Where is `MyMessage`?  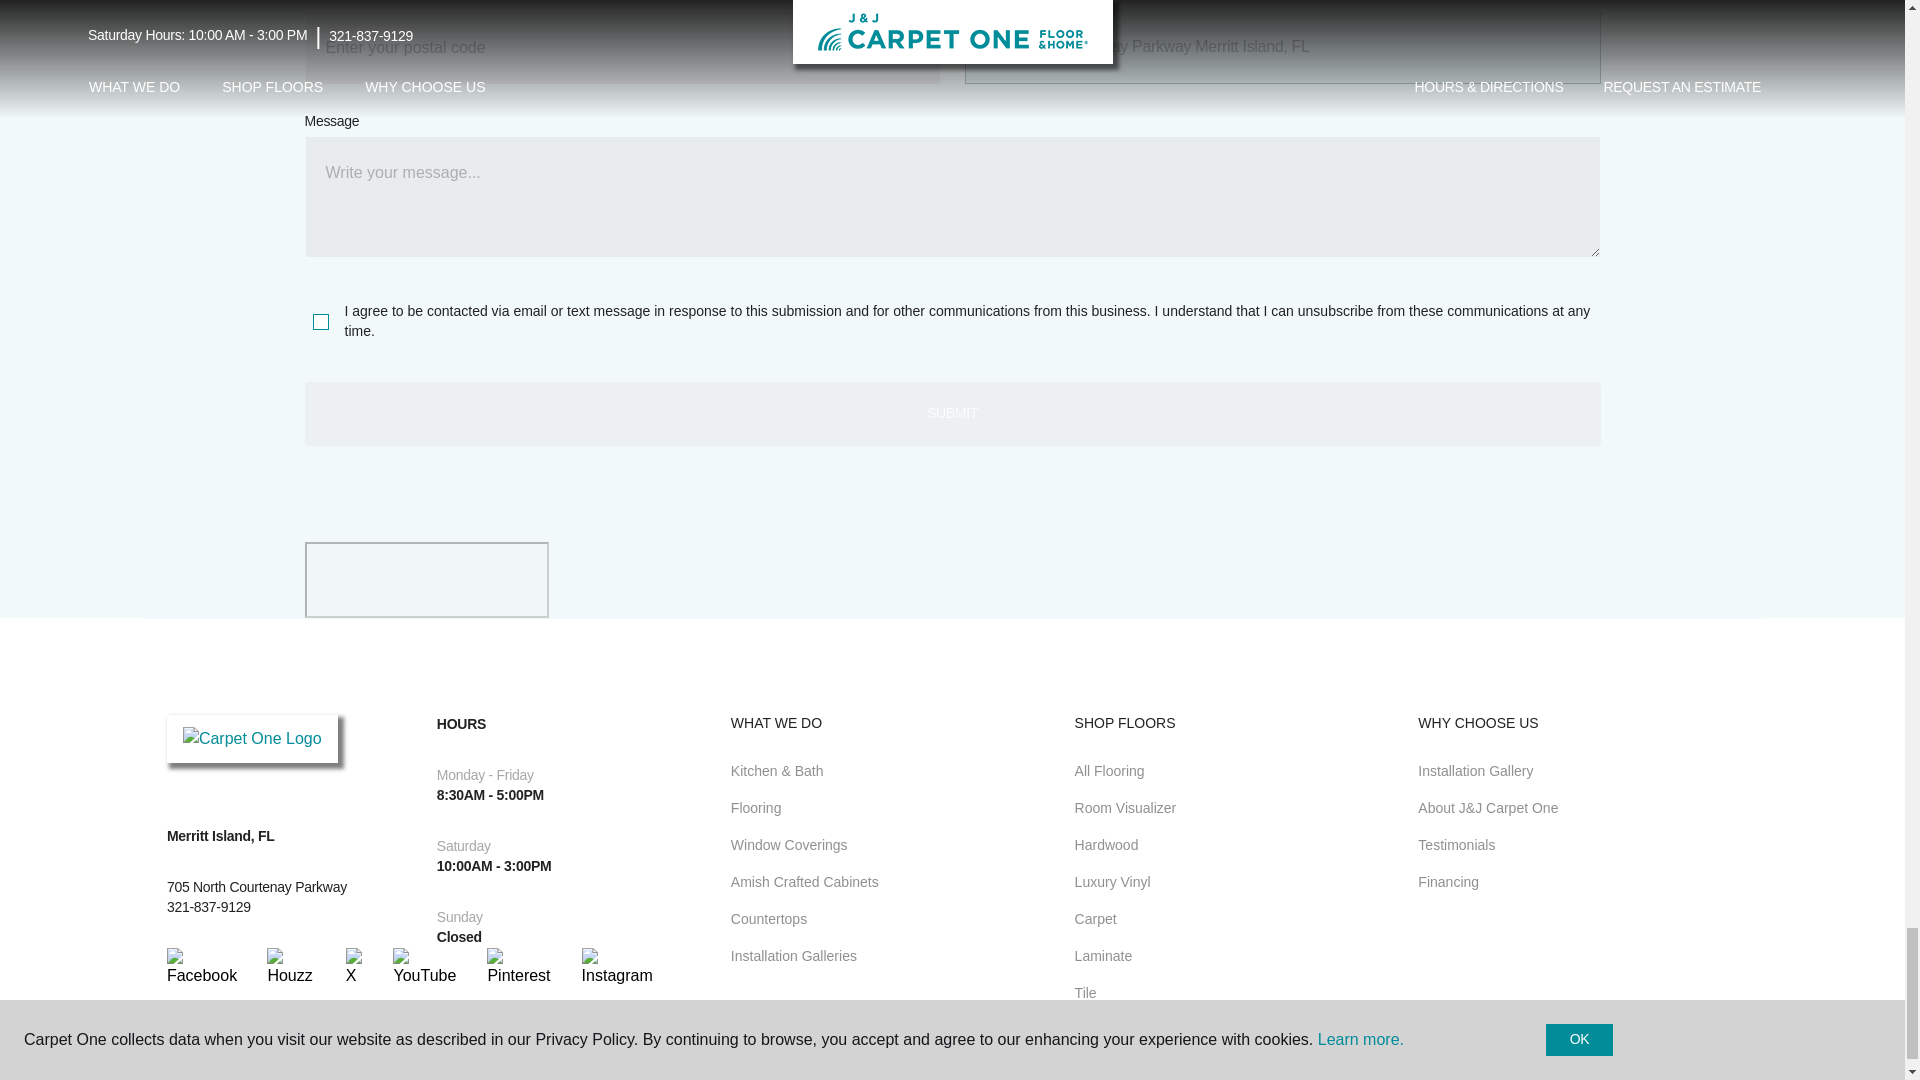
MyMessage is located at coordinates (951, 197).